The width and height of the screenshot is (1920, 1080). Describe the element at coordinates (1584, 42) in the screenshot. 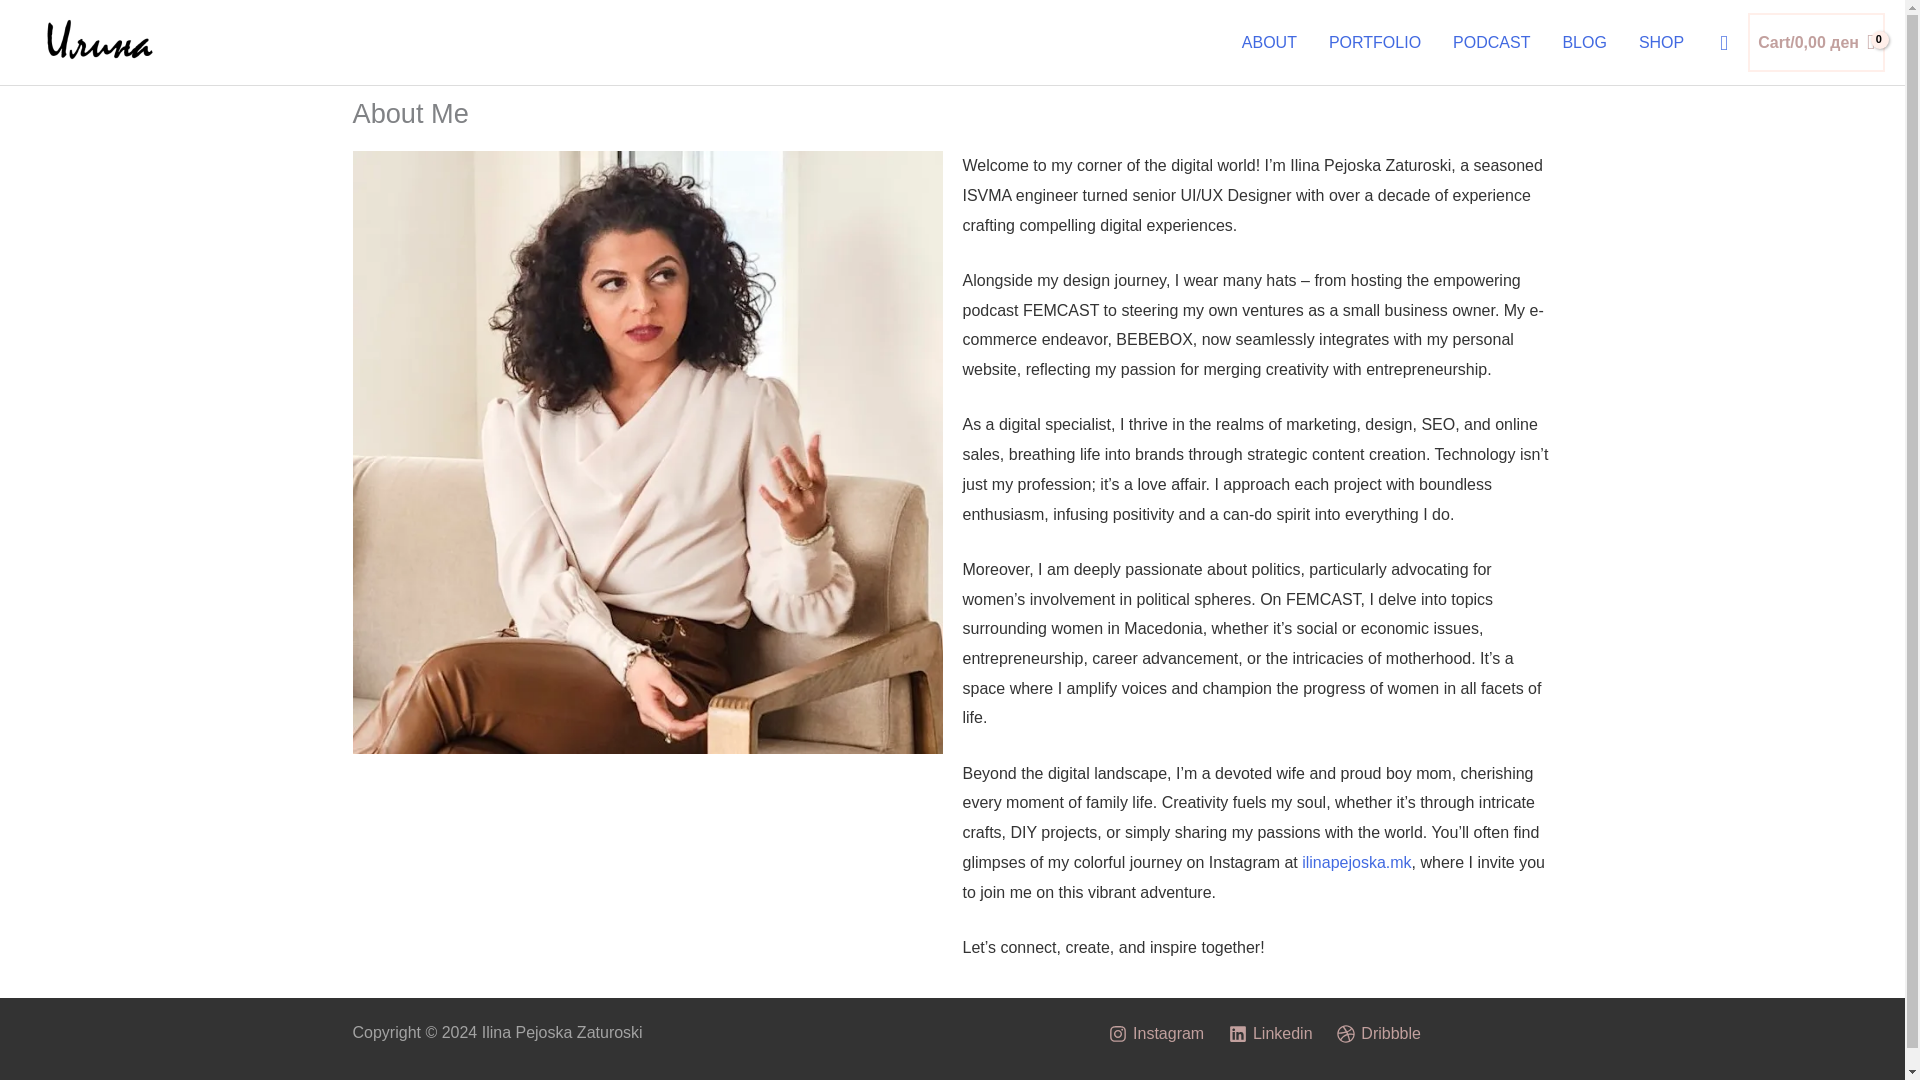

I see `BLOG` at that location.